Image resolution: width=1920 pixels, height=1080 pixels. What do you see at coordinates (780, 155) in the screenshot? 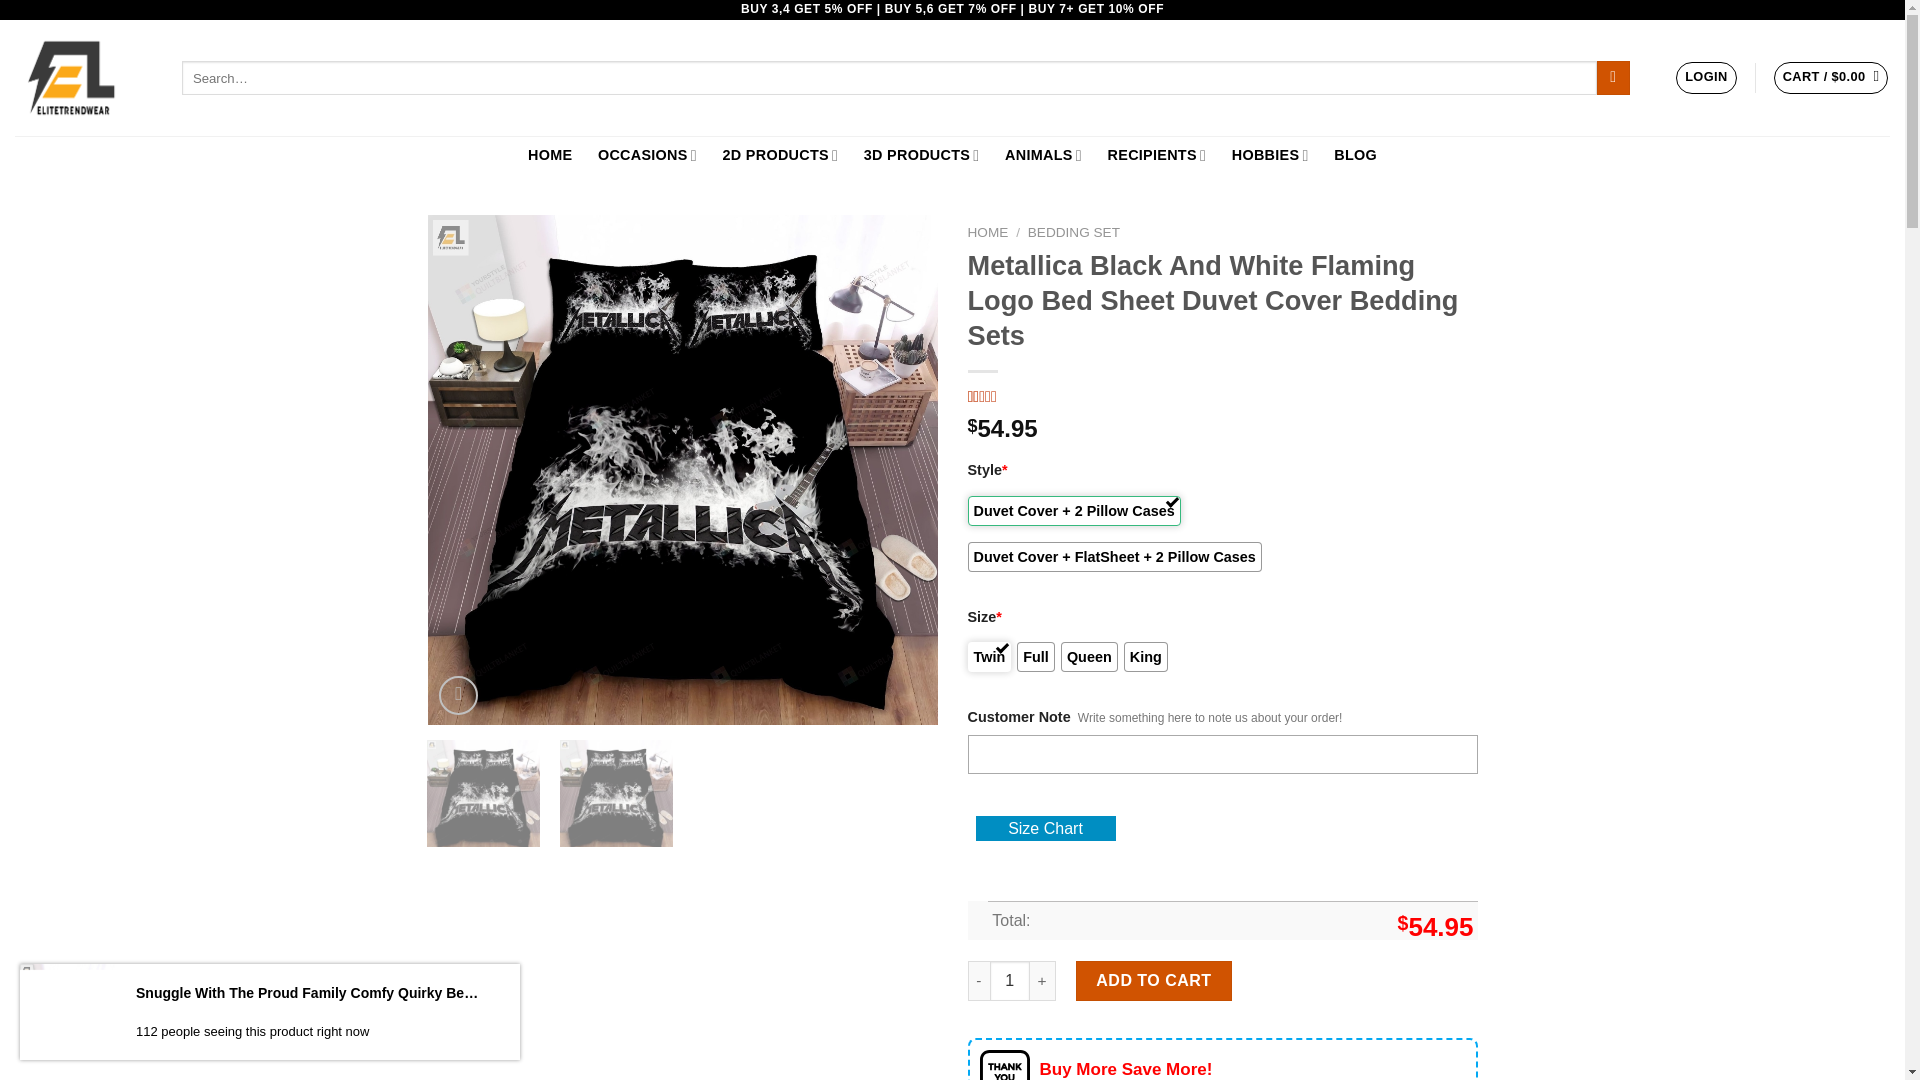
I see `2D PRODUCTS` at bounding box center [780, 155].